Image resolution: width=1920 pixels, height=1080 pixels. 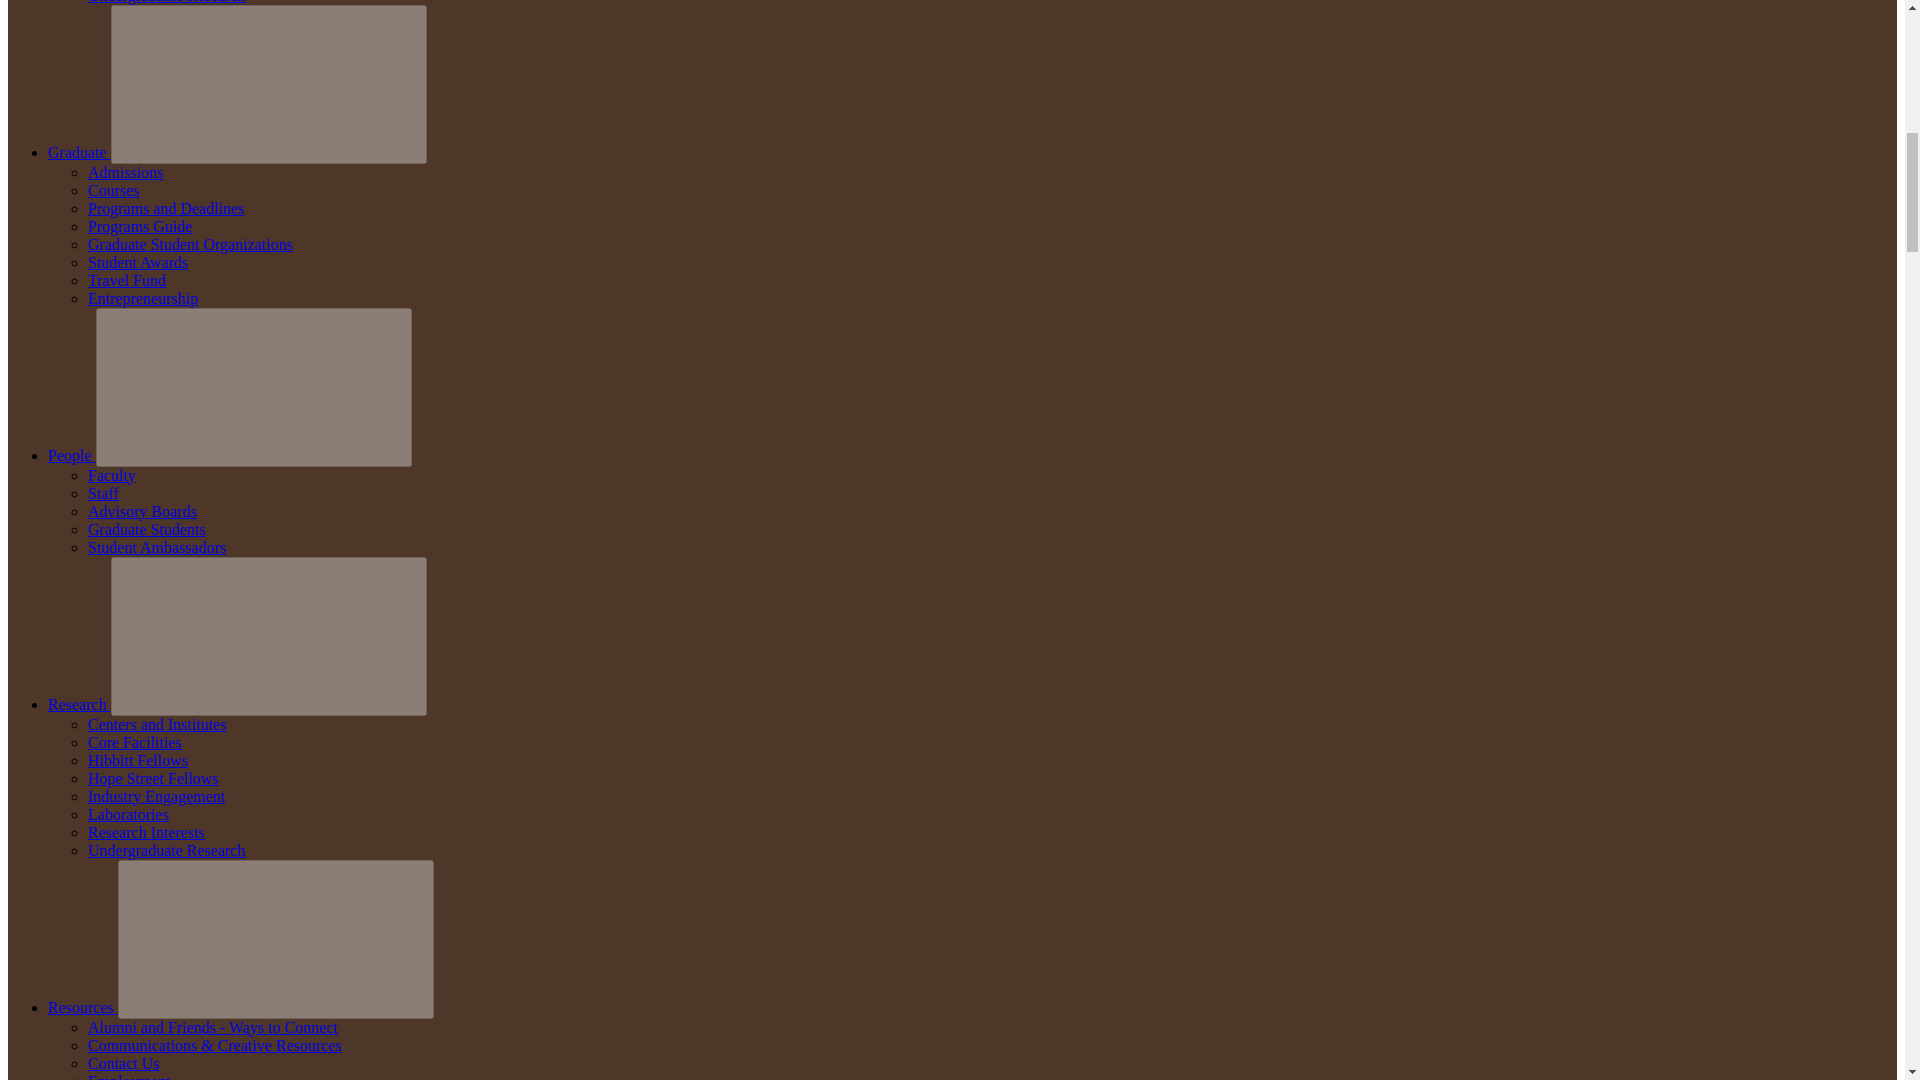 What do you see at coordinates (142, 298) in the screenshot?
I see `Entrepreneurship` at bounding box center [142, 298].